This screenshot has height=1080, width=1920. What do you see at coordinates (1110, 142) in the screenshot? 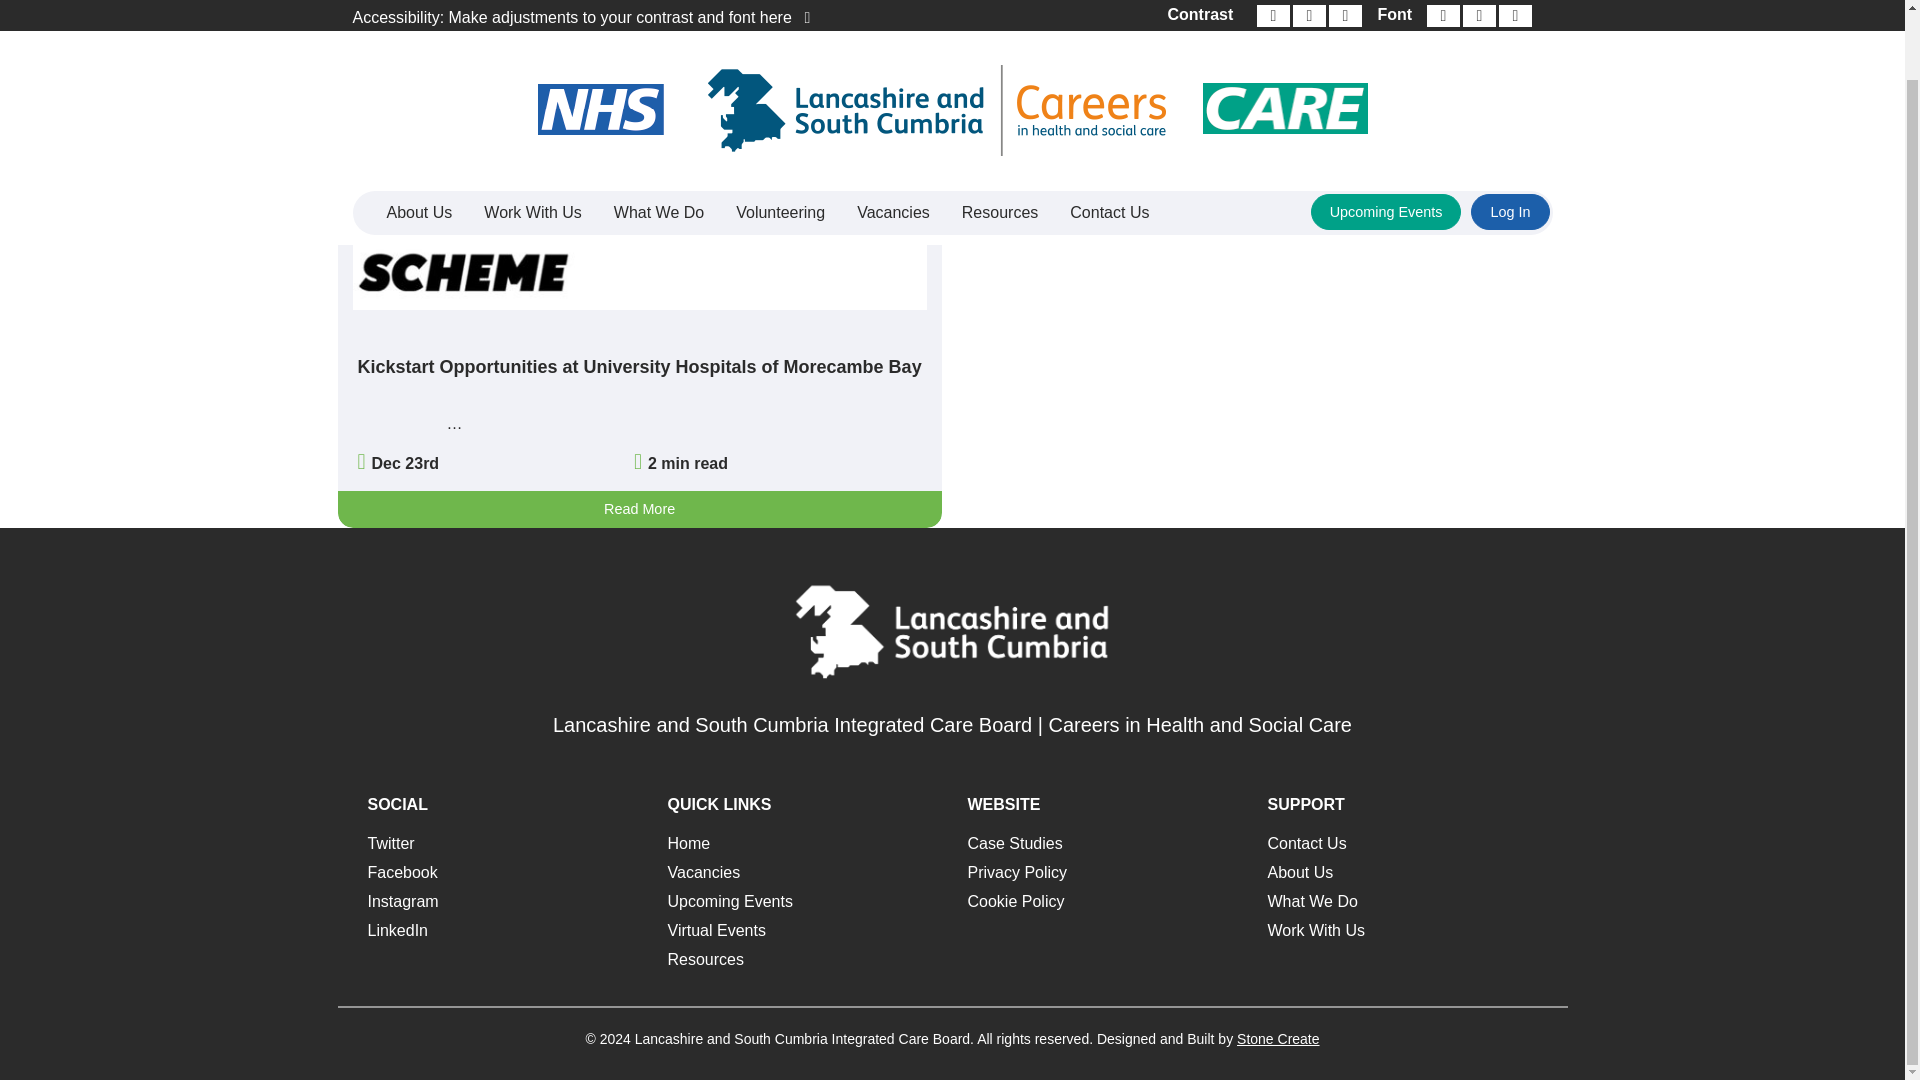
I see `Contact Us` at bounding box center [1110, 142].